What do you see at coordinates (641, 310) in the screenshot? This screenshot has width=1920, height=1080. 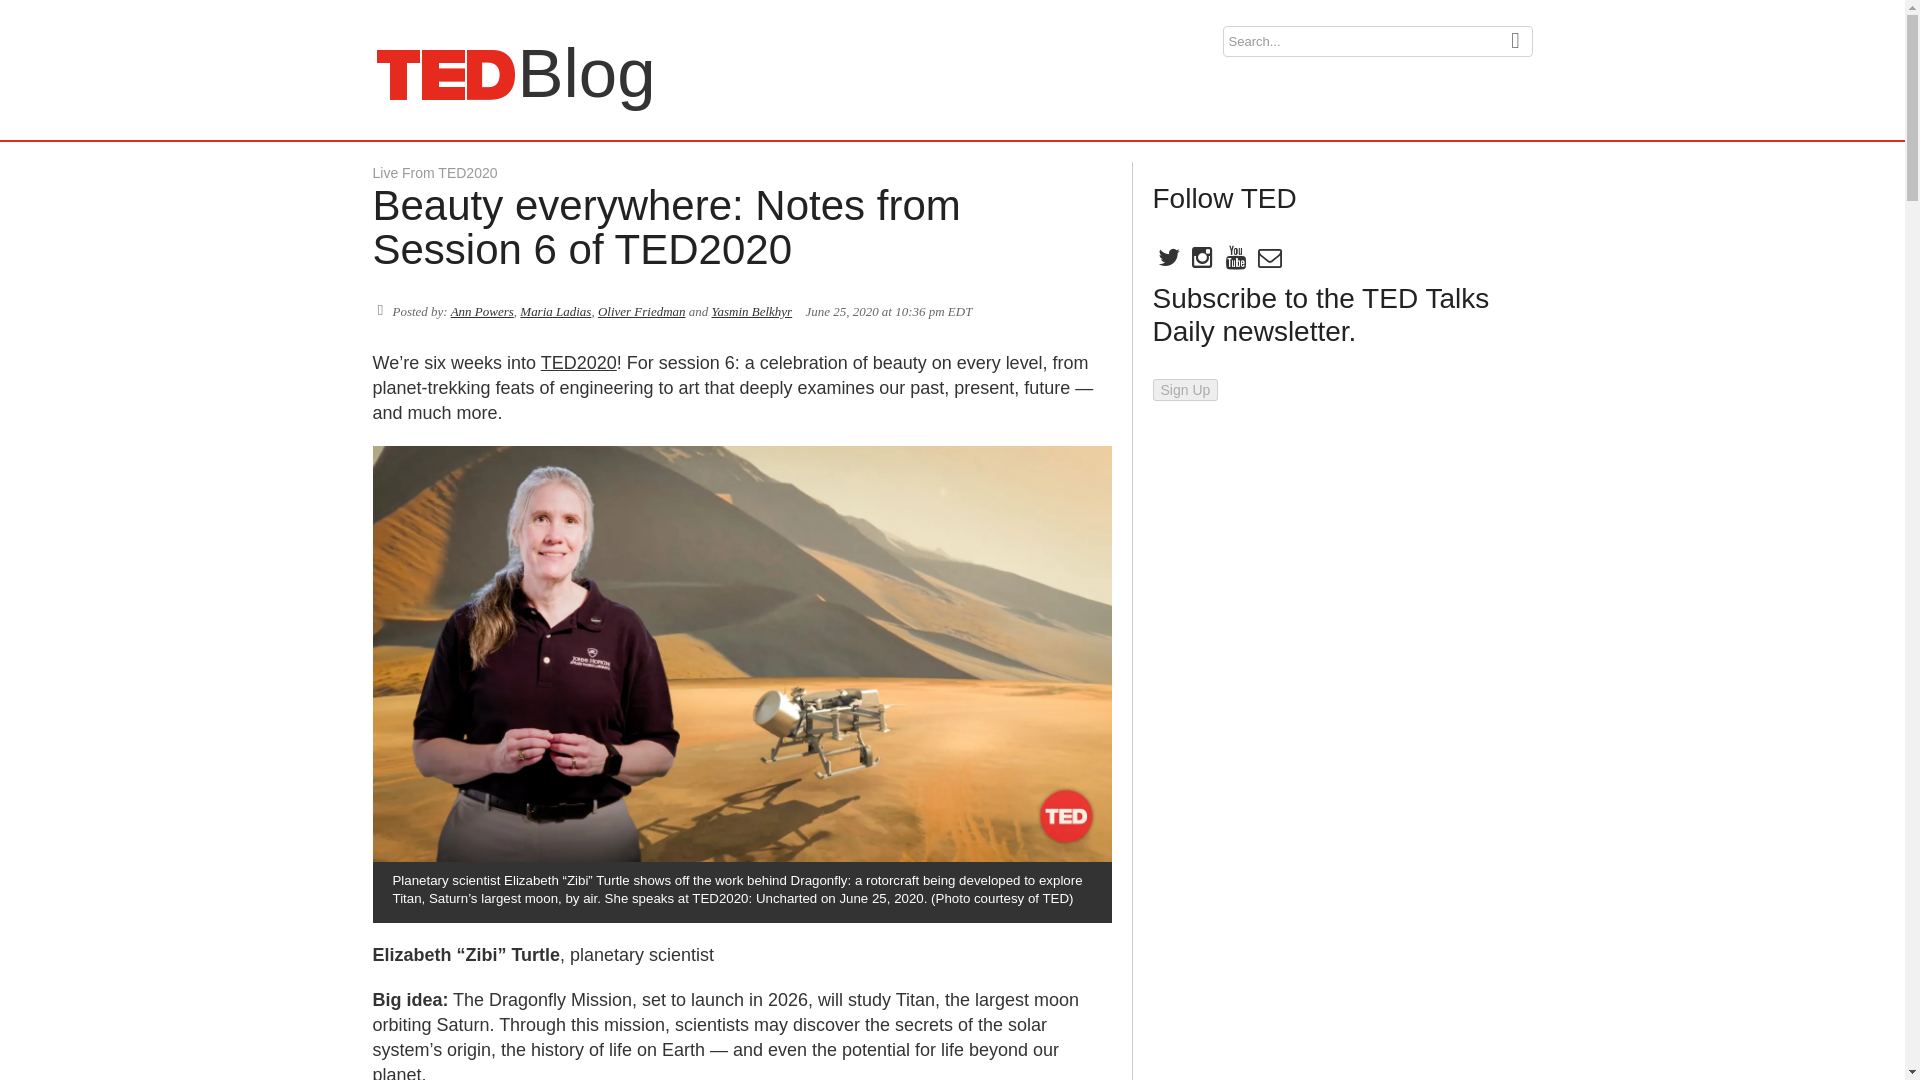 I see `Oliver Friedman` at bounding box center [641, 310].